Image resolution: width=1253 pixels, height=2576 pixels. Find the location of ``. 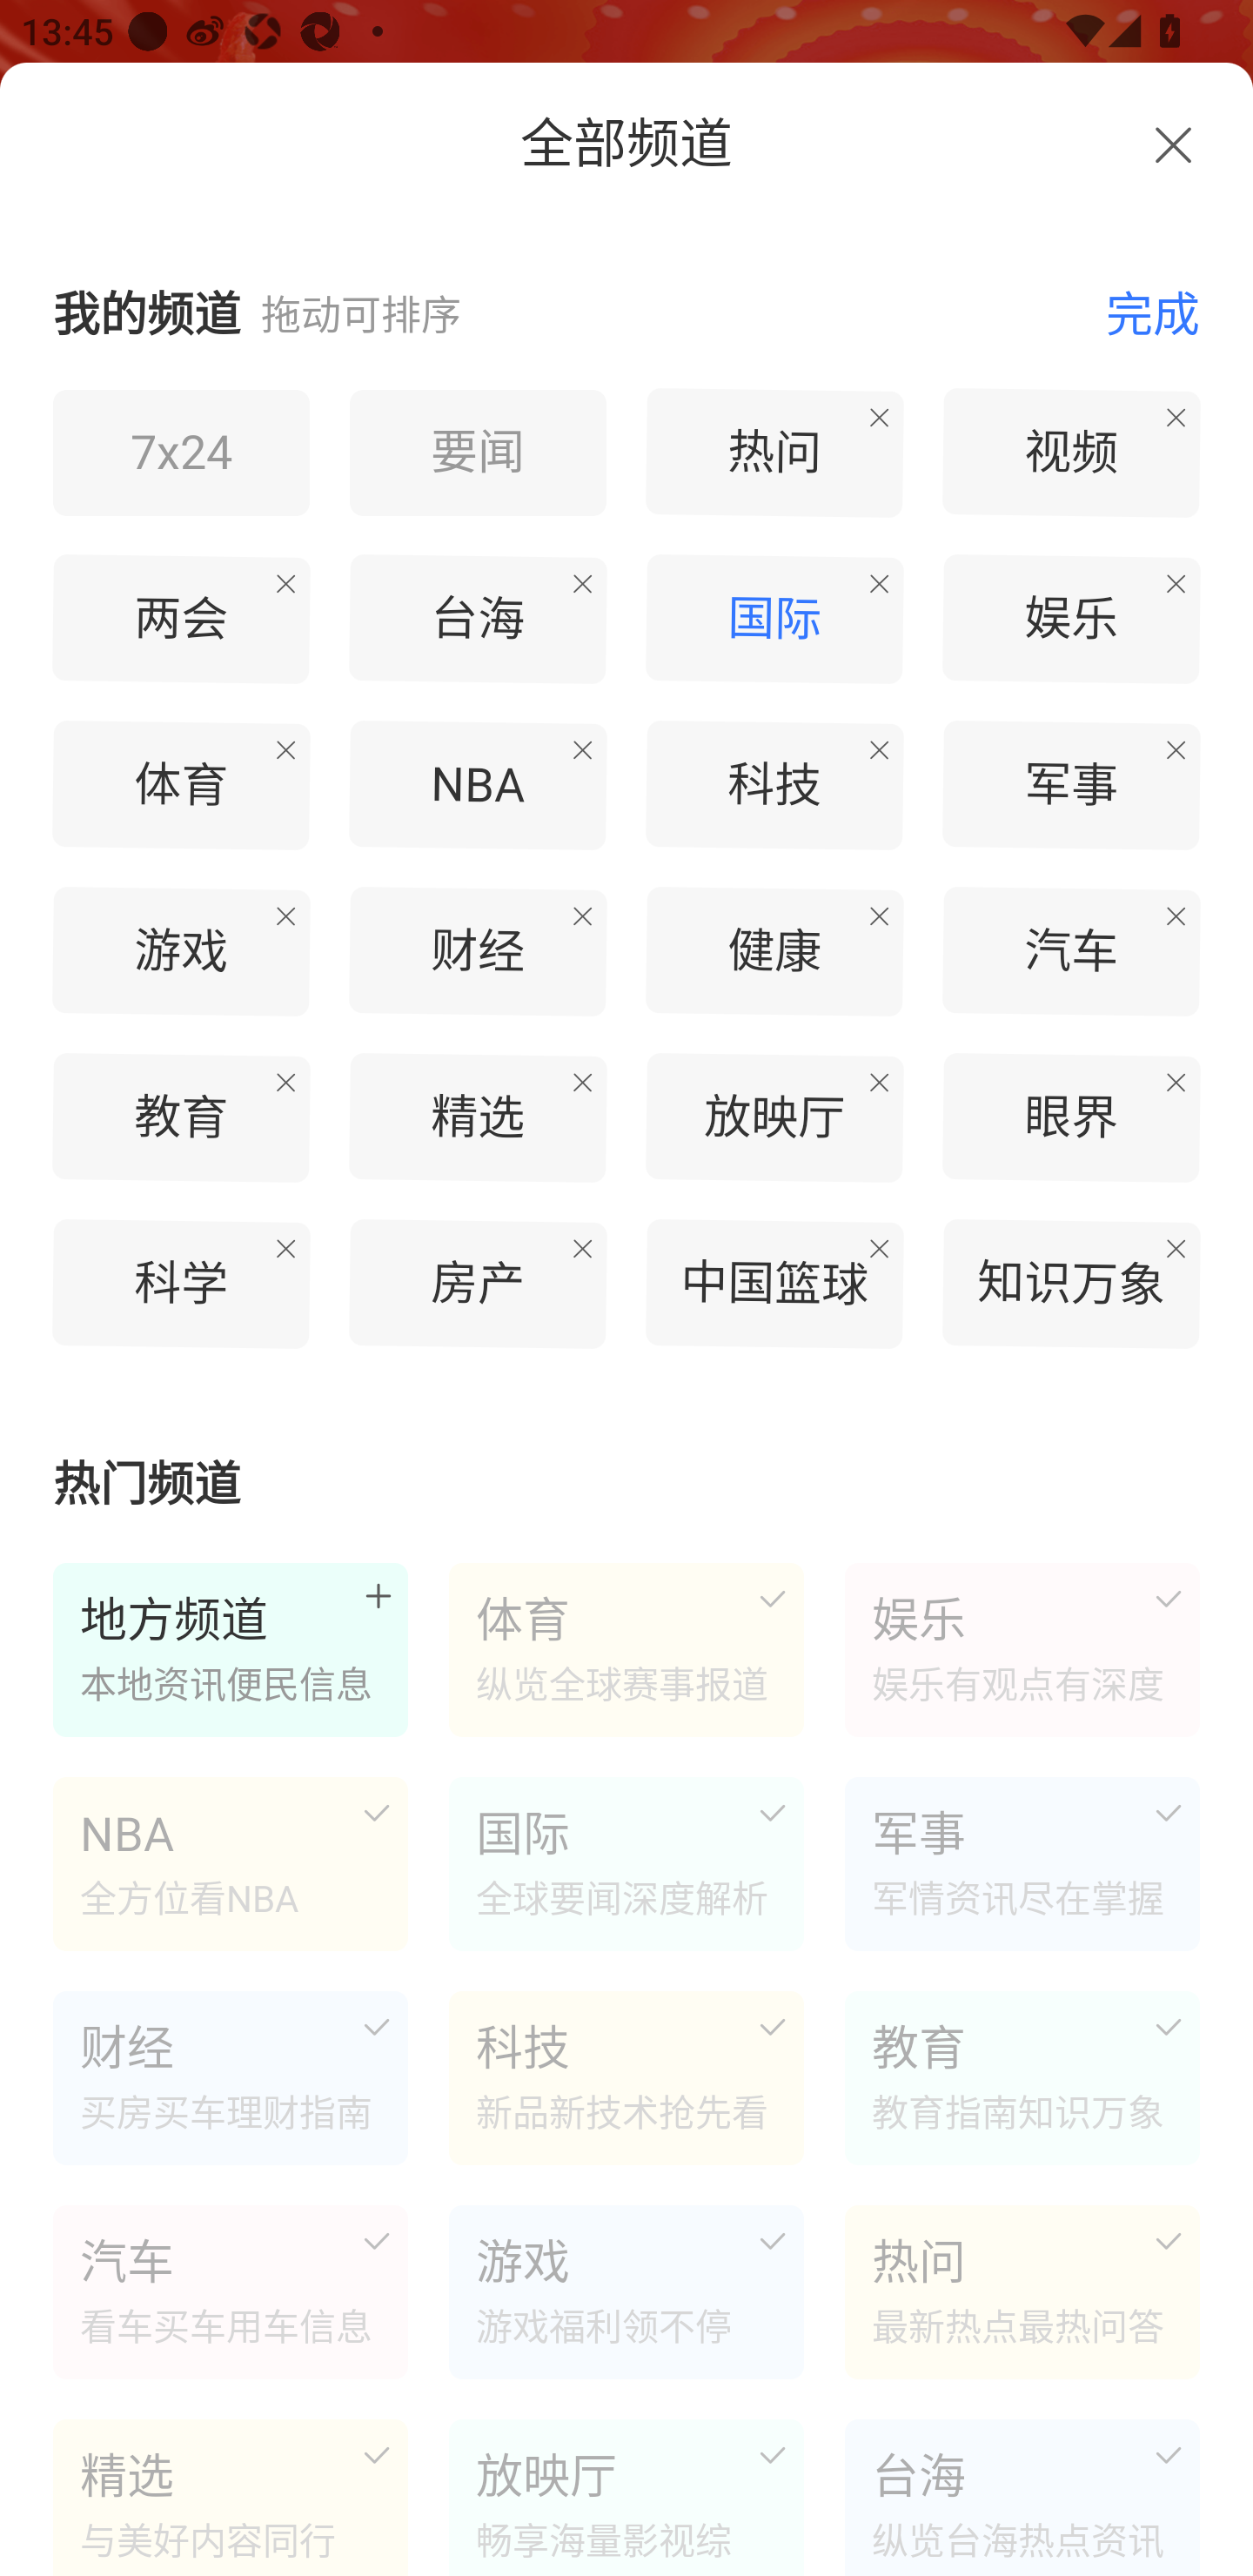

 is located at coordinates (1173, 144).